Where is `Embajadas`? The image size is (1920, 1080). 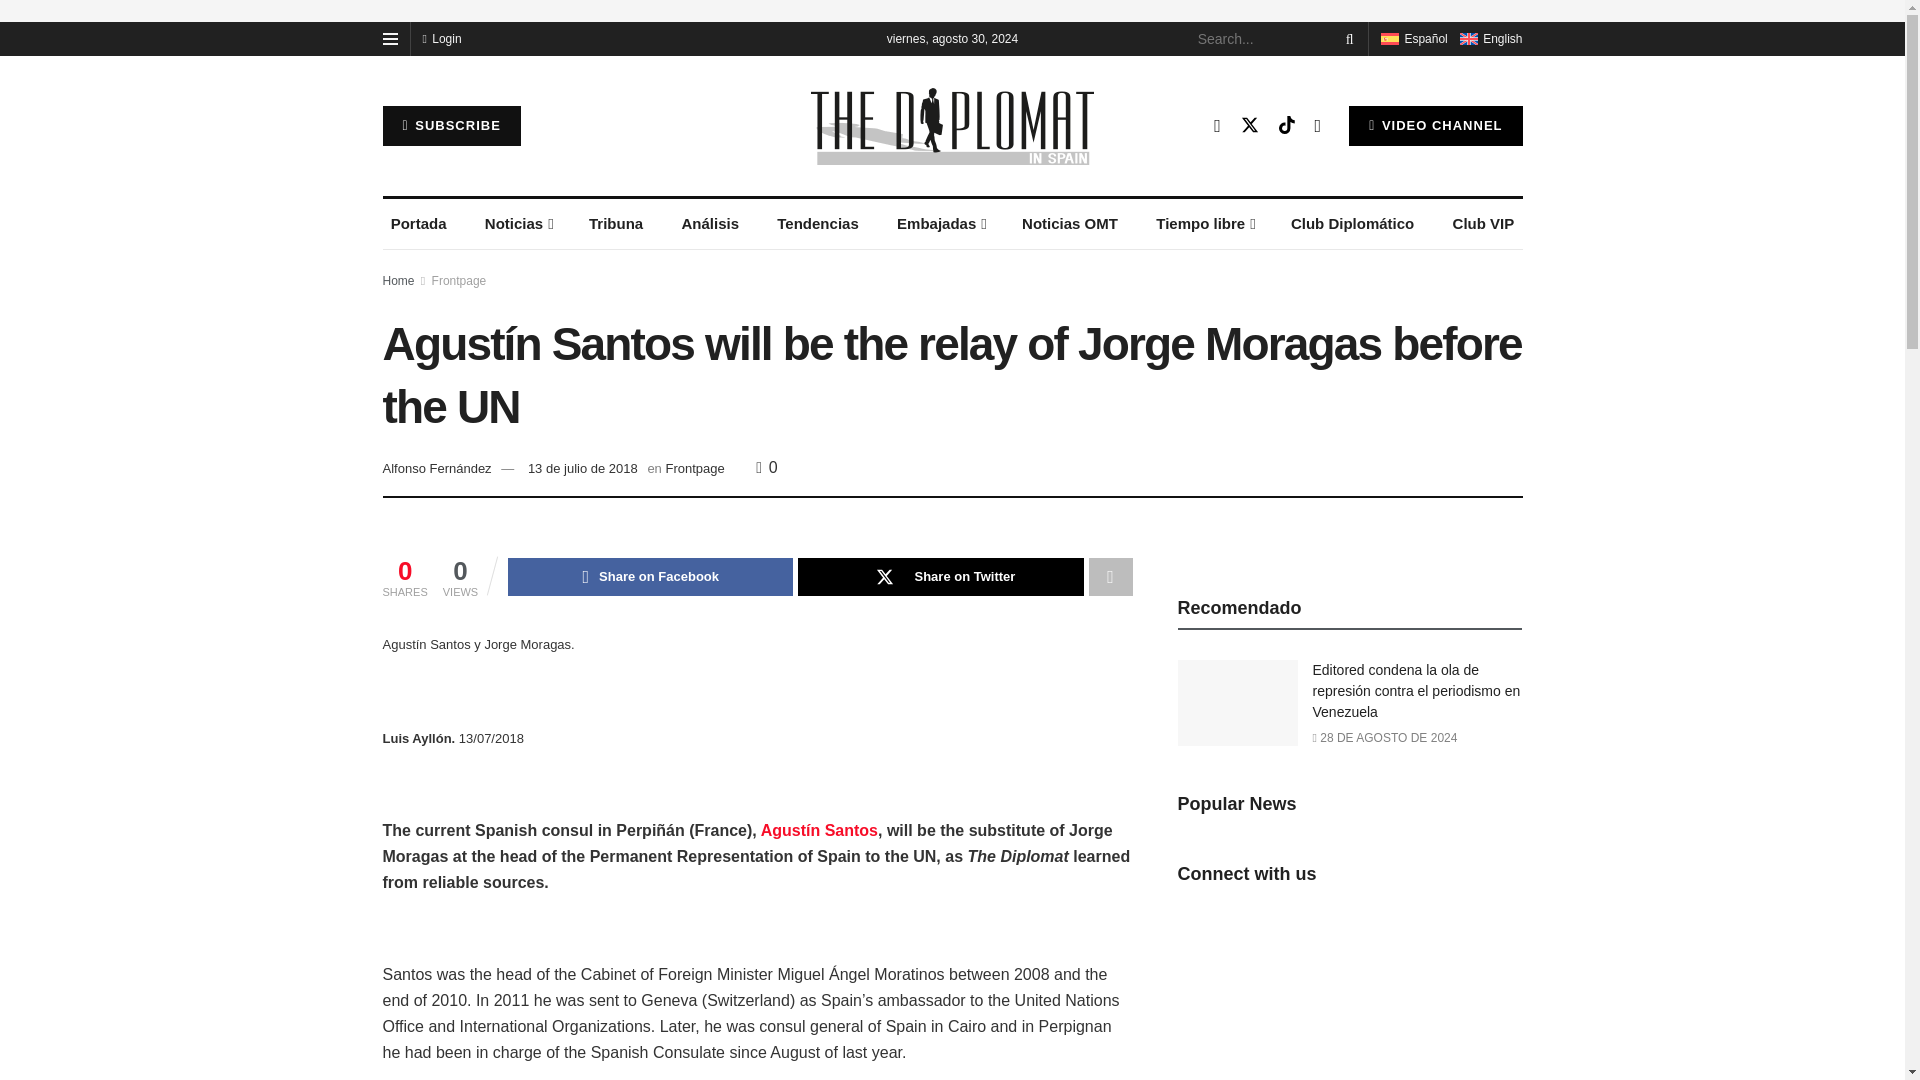 Embajadas is located at coordinates (940, 224).